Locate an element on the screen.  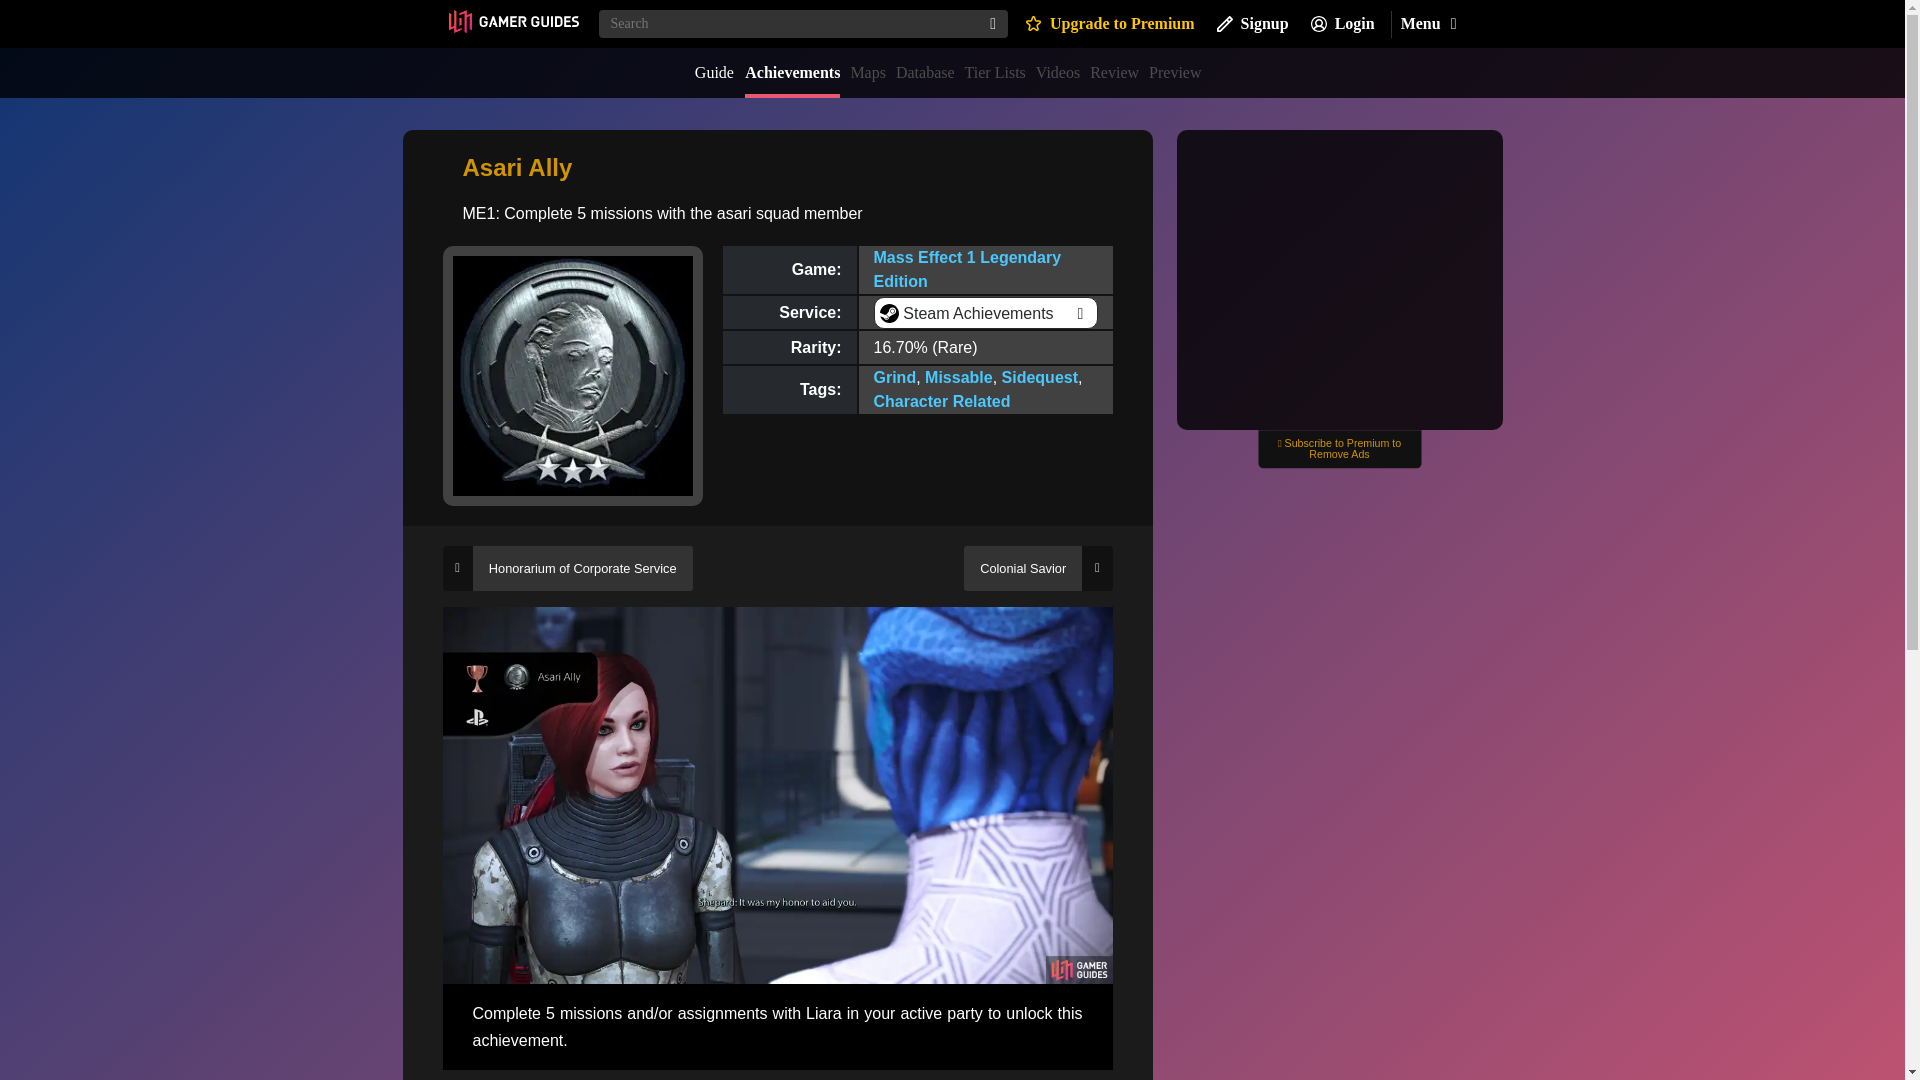
Login is located at coordinates (1342, 24).